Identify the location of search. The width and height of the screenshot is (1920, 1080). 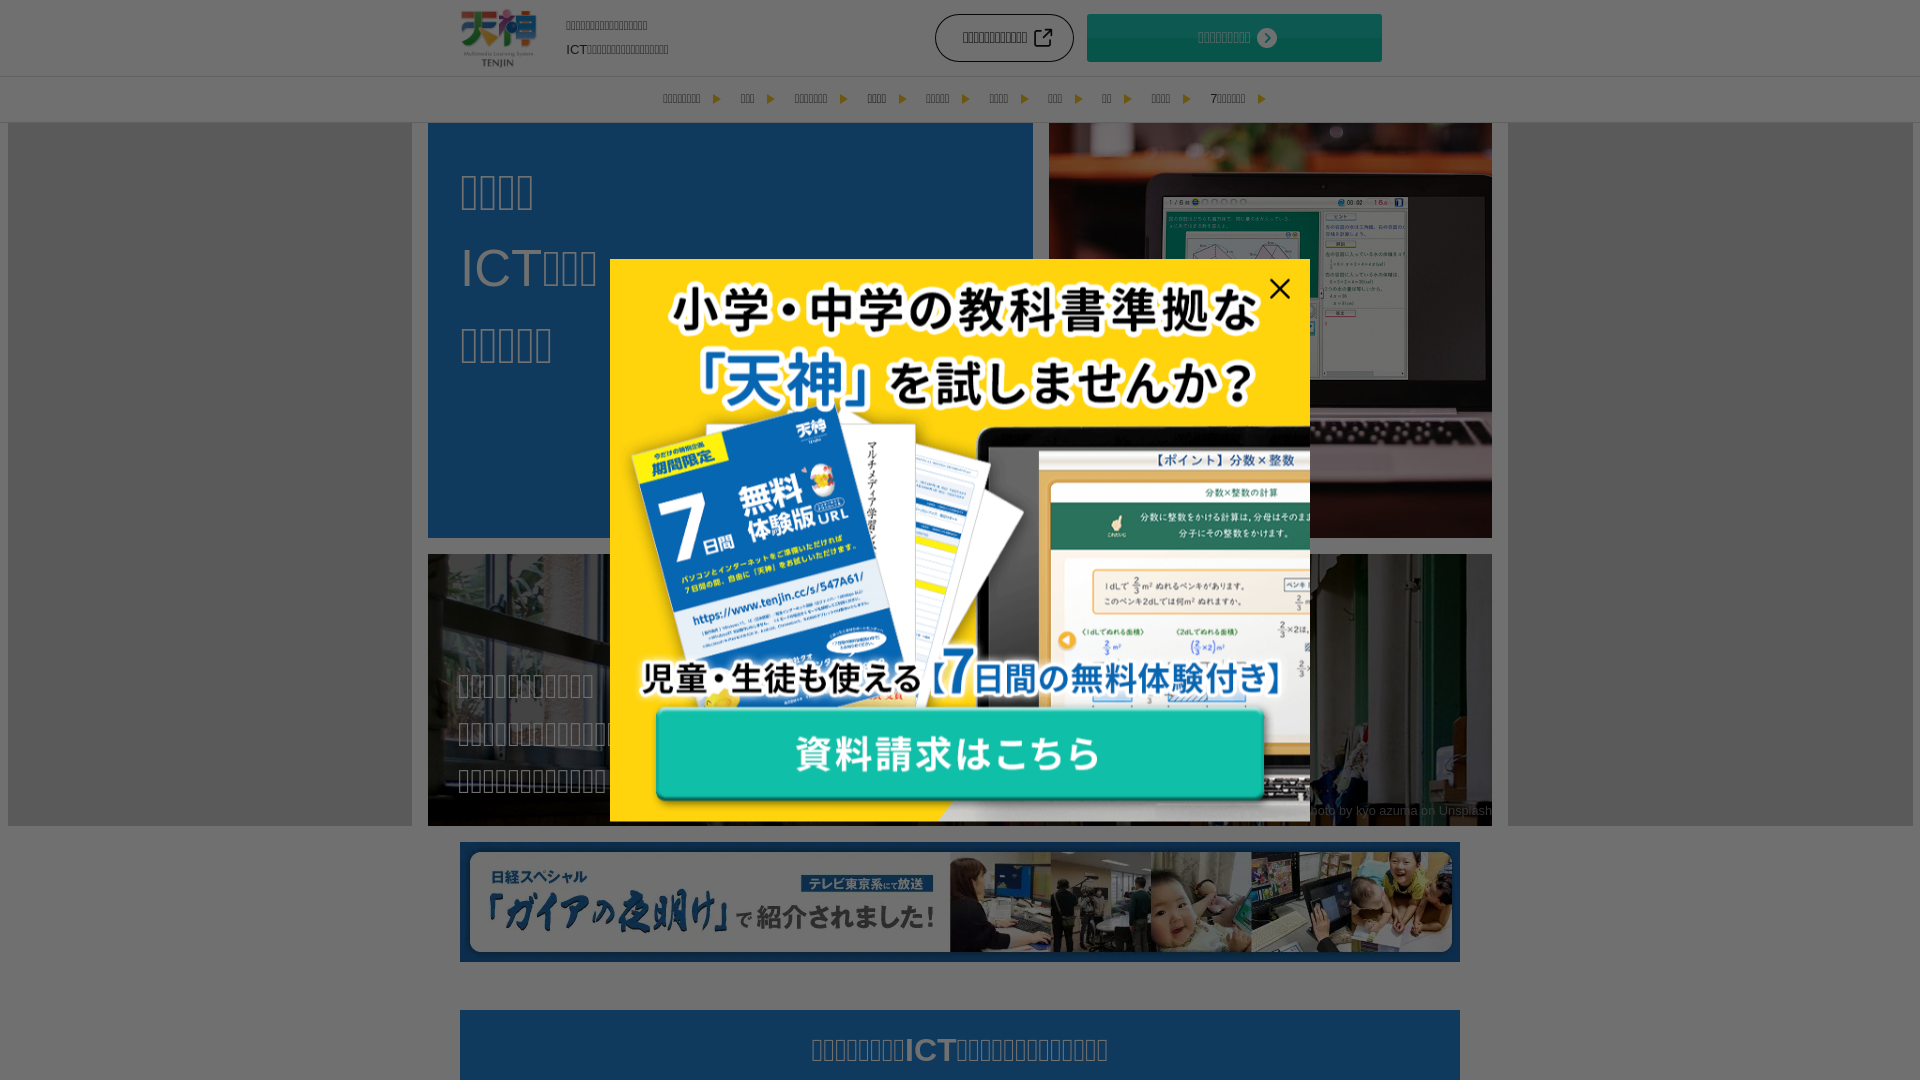
(1223, 556).